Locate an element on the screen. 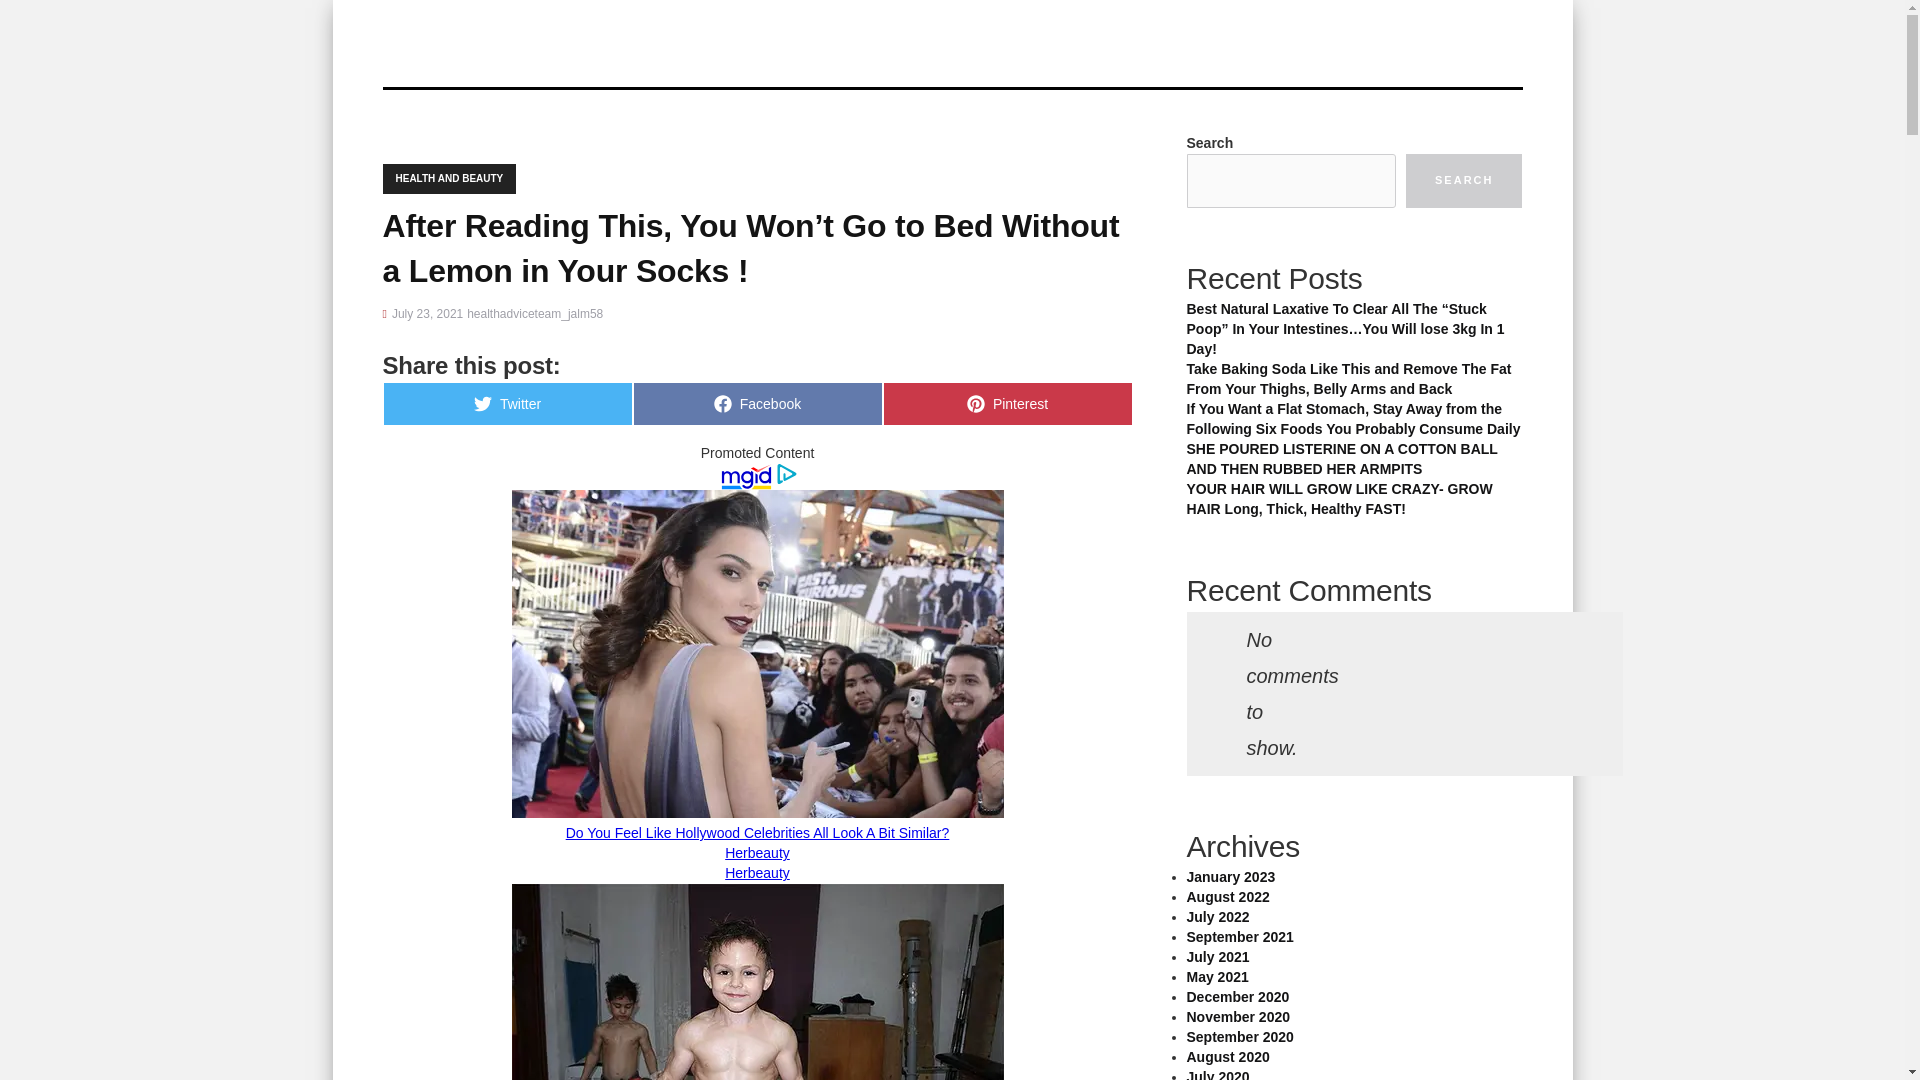 This screenshot has width=1920, height=1080. August 2022 is located at coordinates (1228, 896).